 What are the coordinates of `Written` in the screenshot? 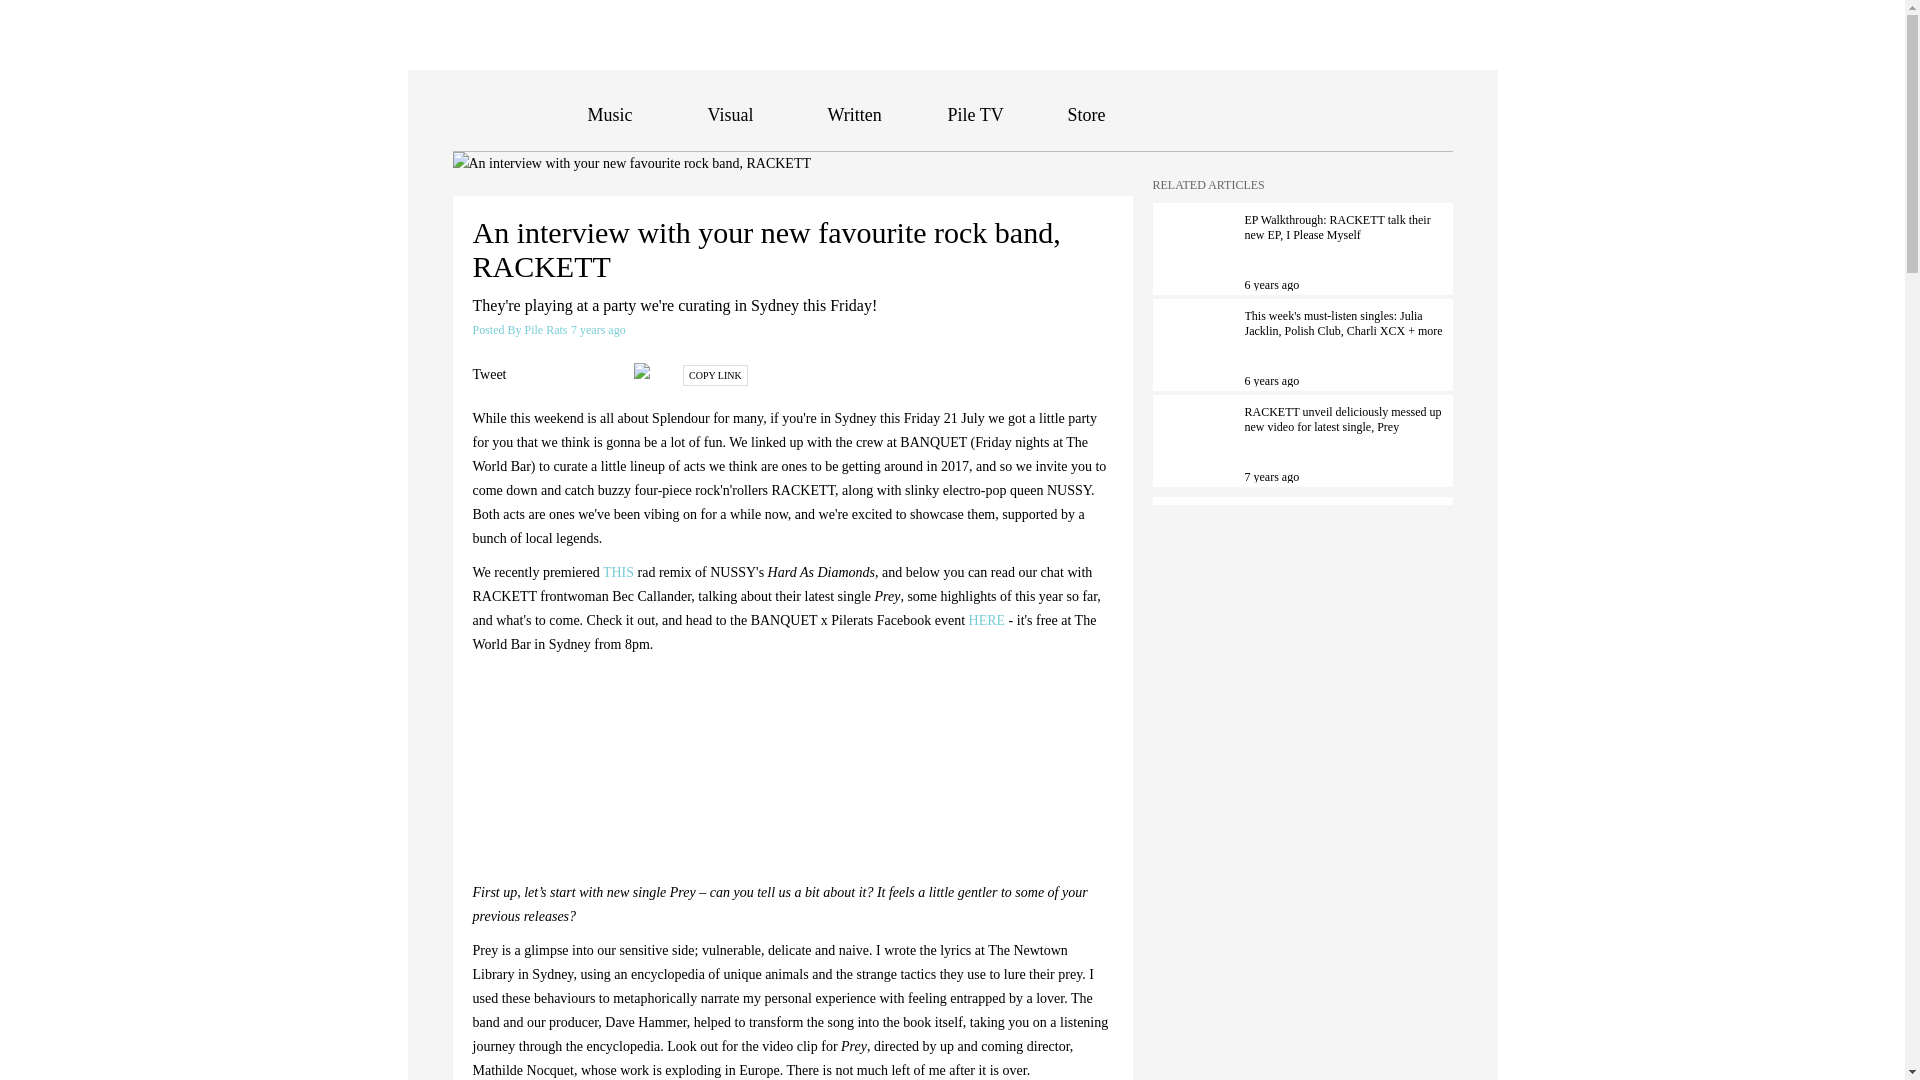 It's located at (854, 114).